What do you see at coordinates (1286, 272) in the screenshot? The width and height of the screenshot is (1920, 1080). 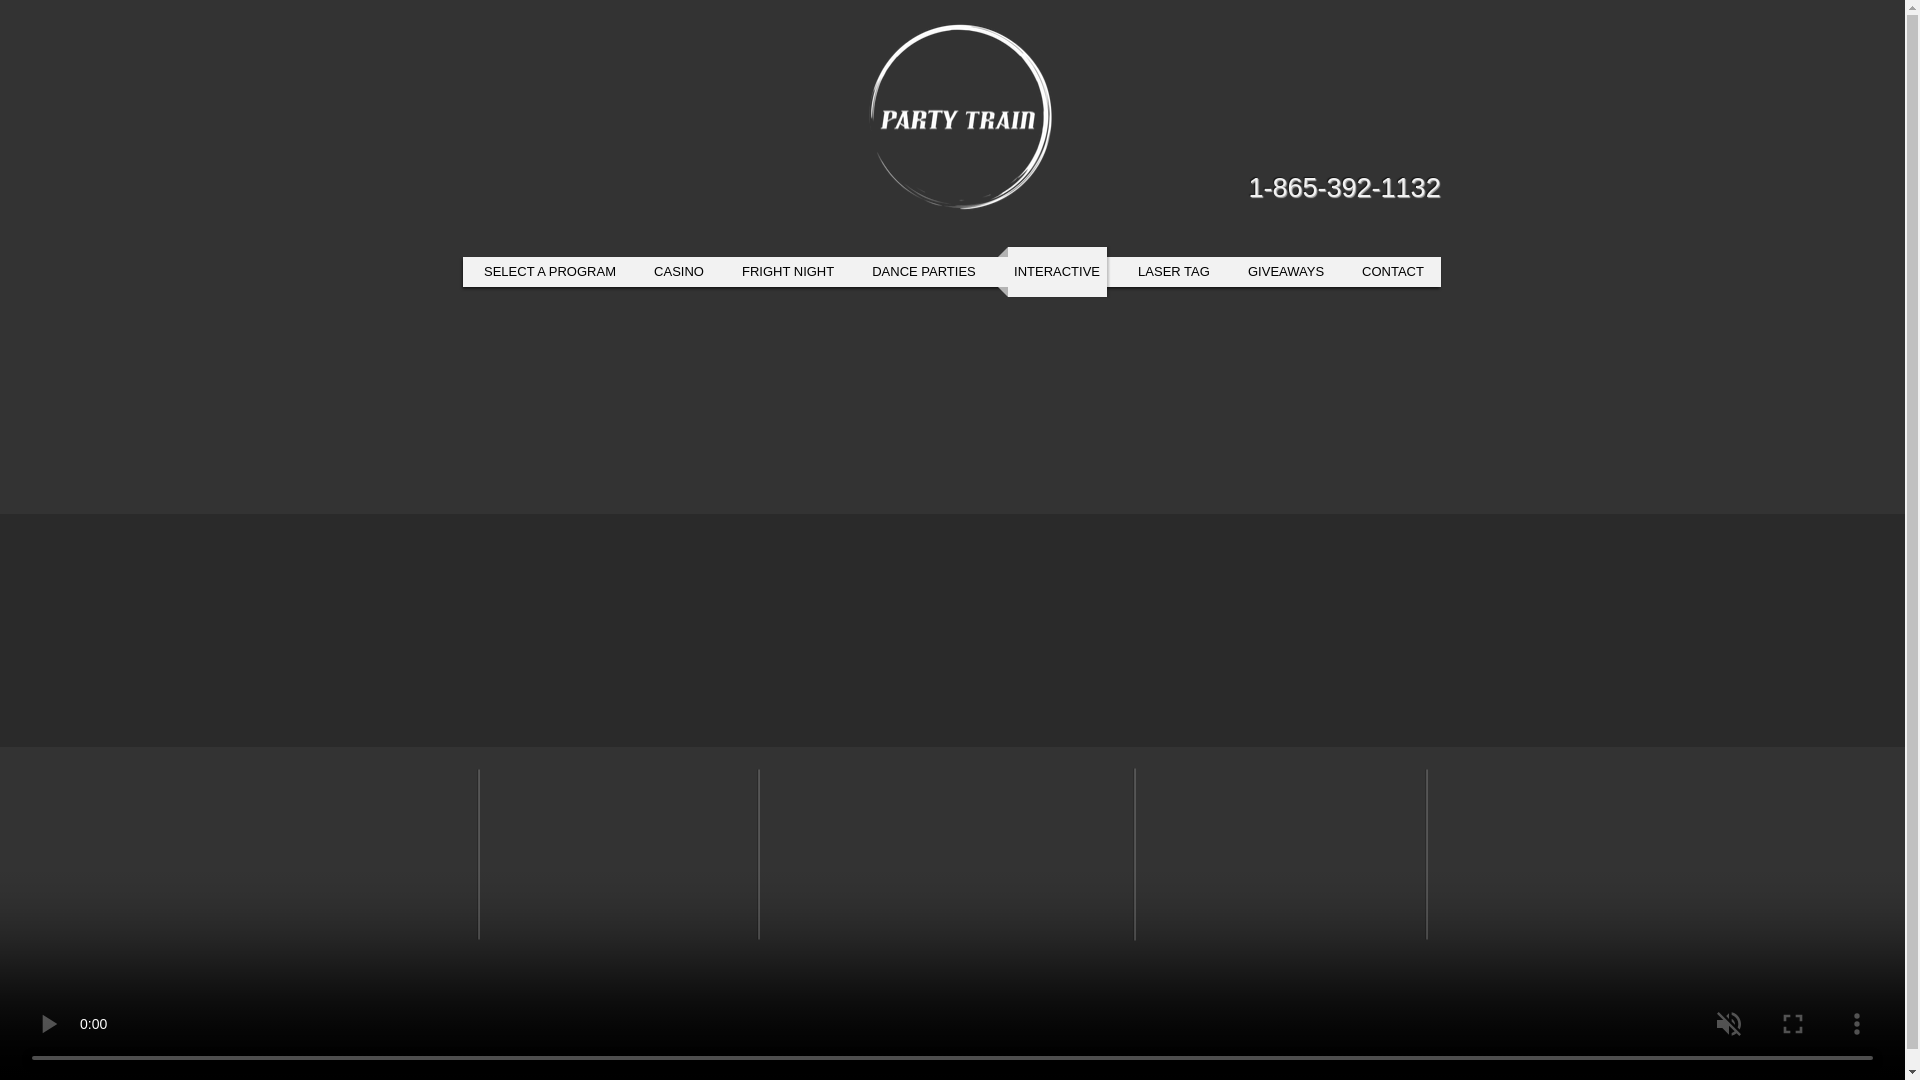 I see `GIVEAWAYS` at bounding box center [1286, 272].